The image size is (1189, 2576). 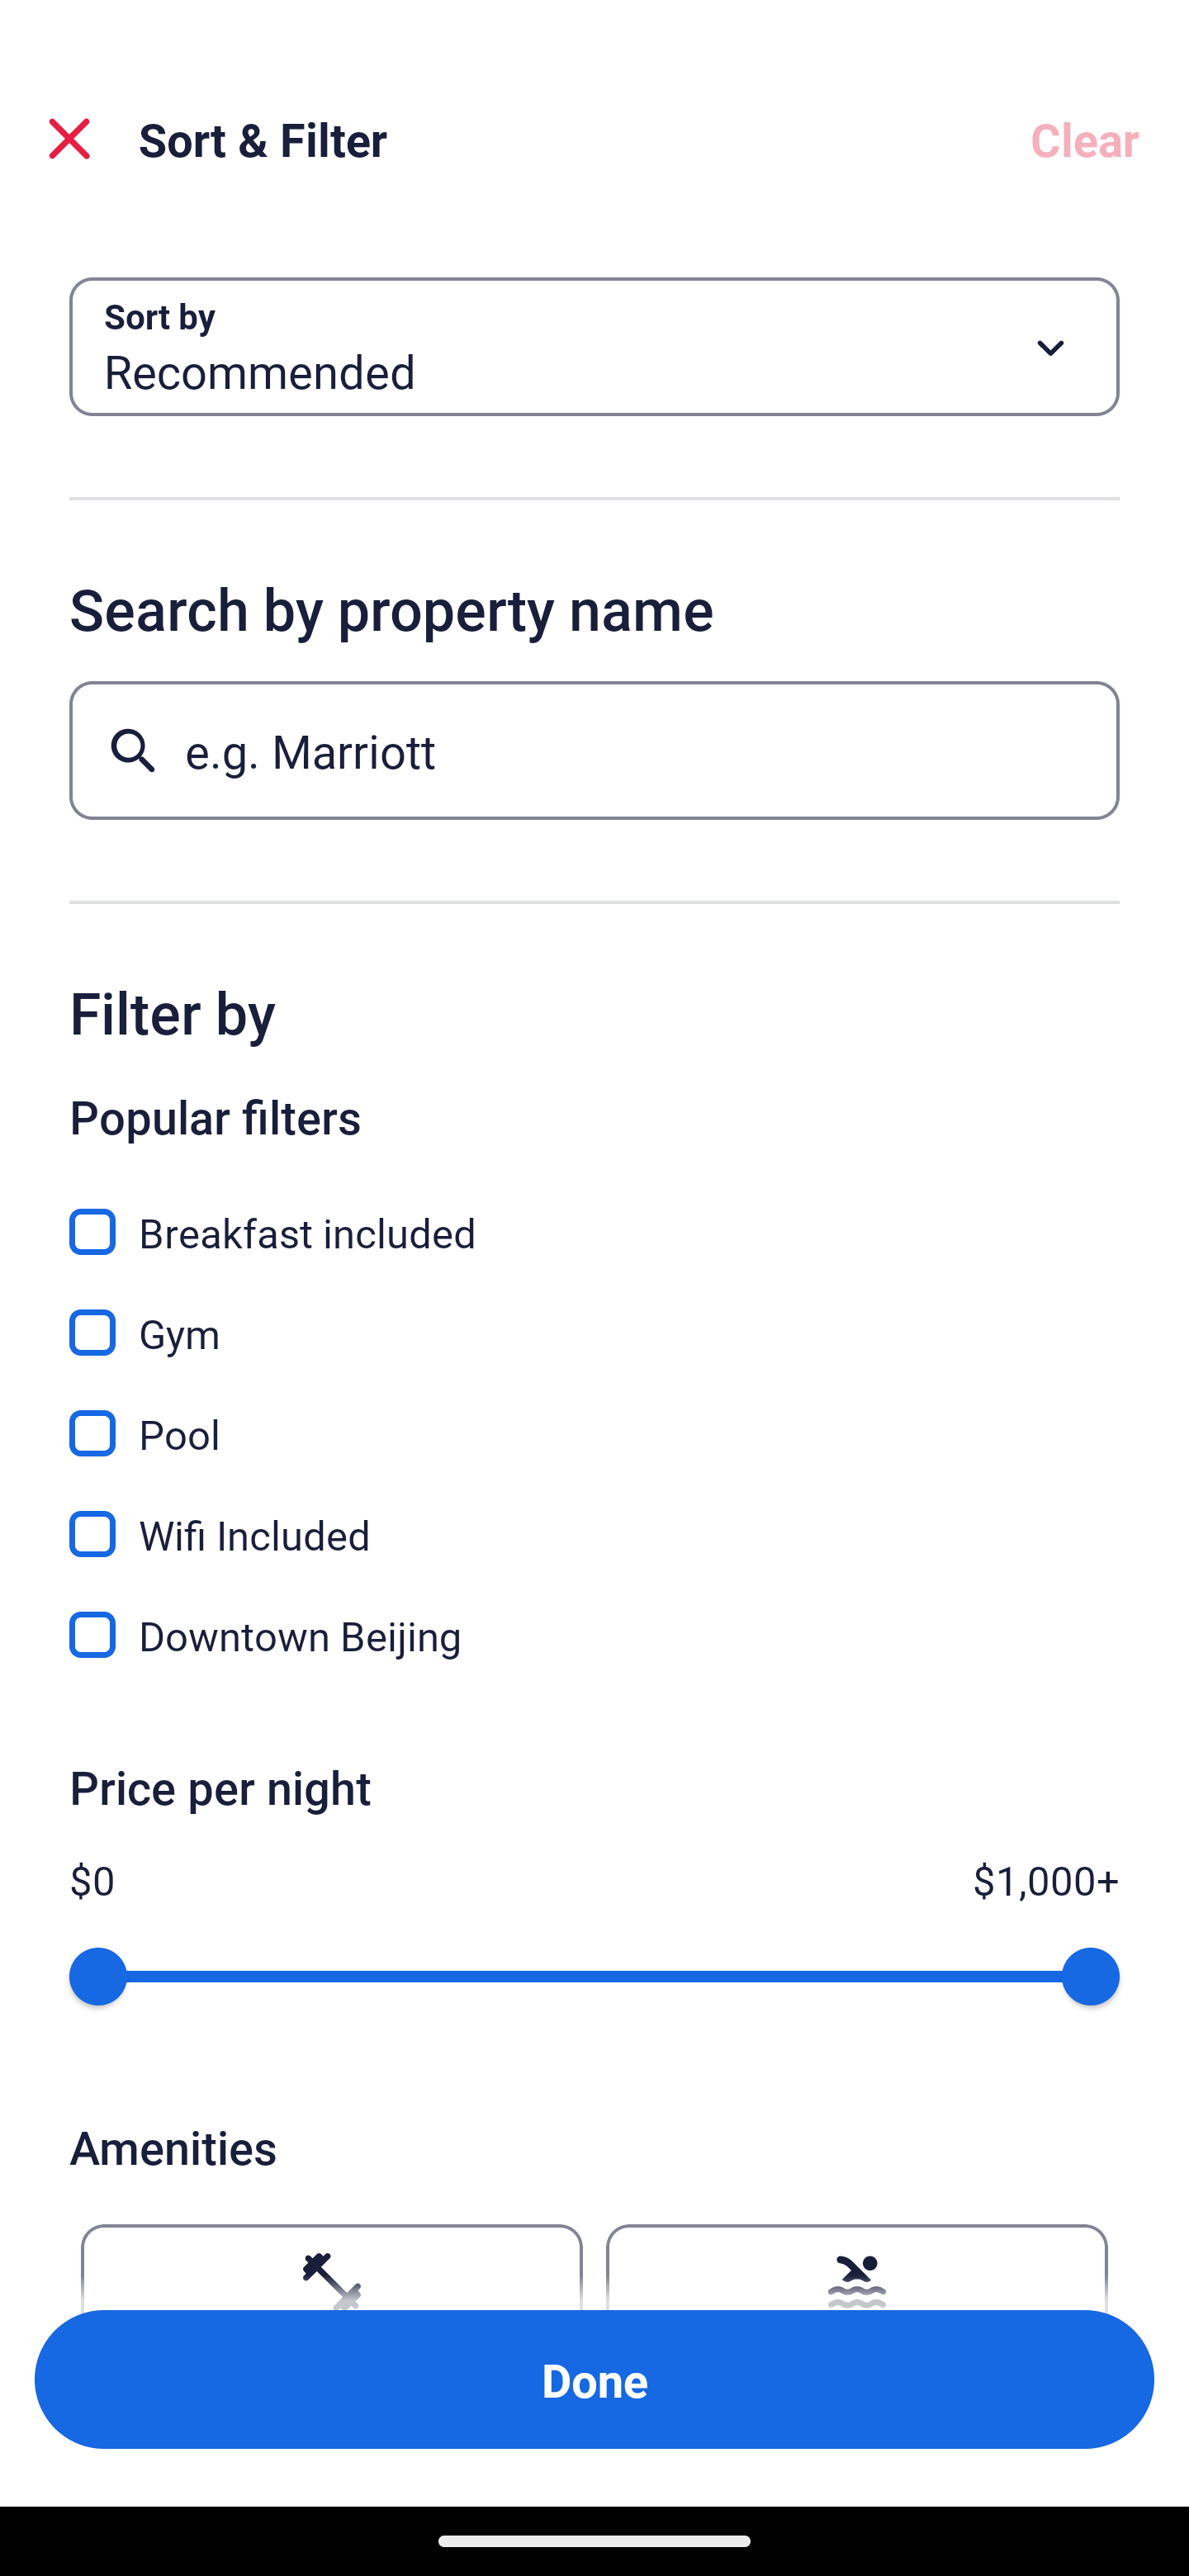 I want to click on Apply and close Sort and Filter Done, so click(x=594, y=2379).